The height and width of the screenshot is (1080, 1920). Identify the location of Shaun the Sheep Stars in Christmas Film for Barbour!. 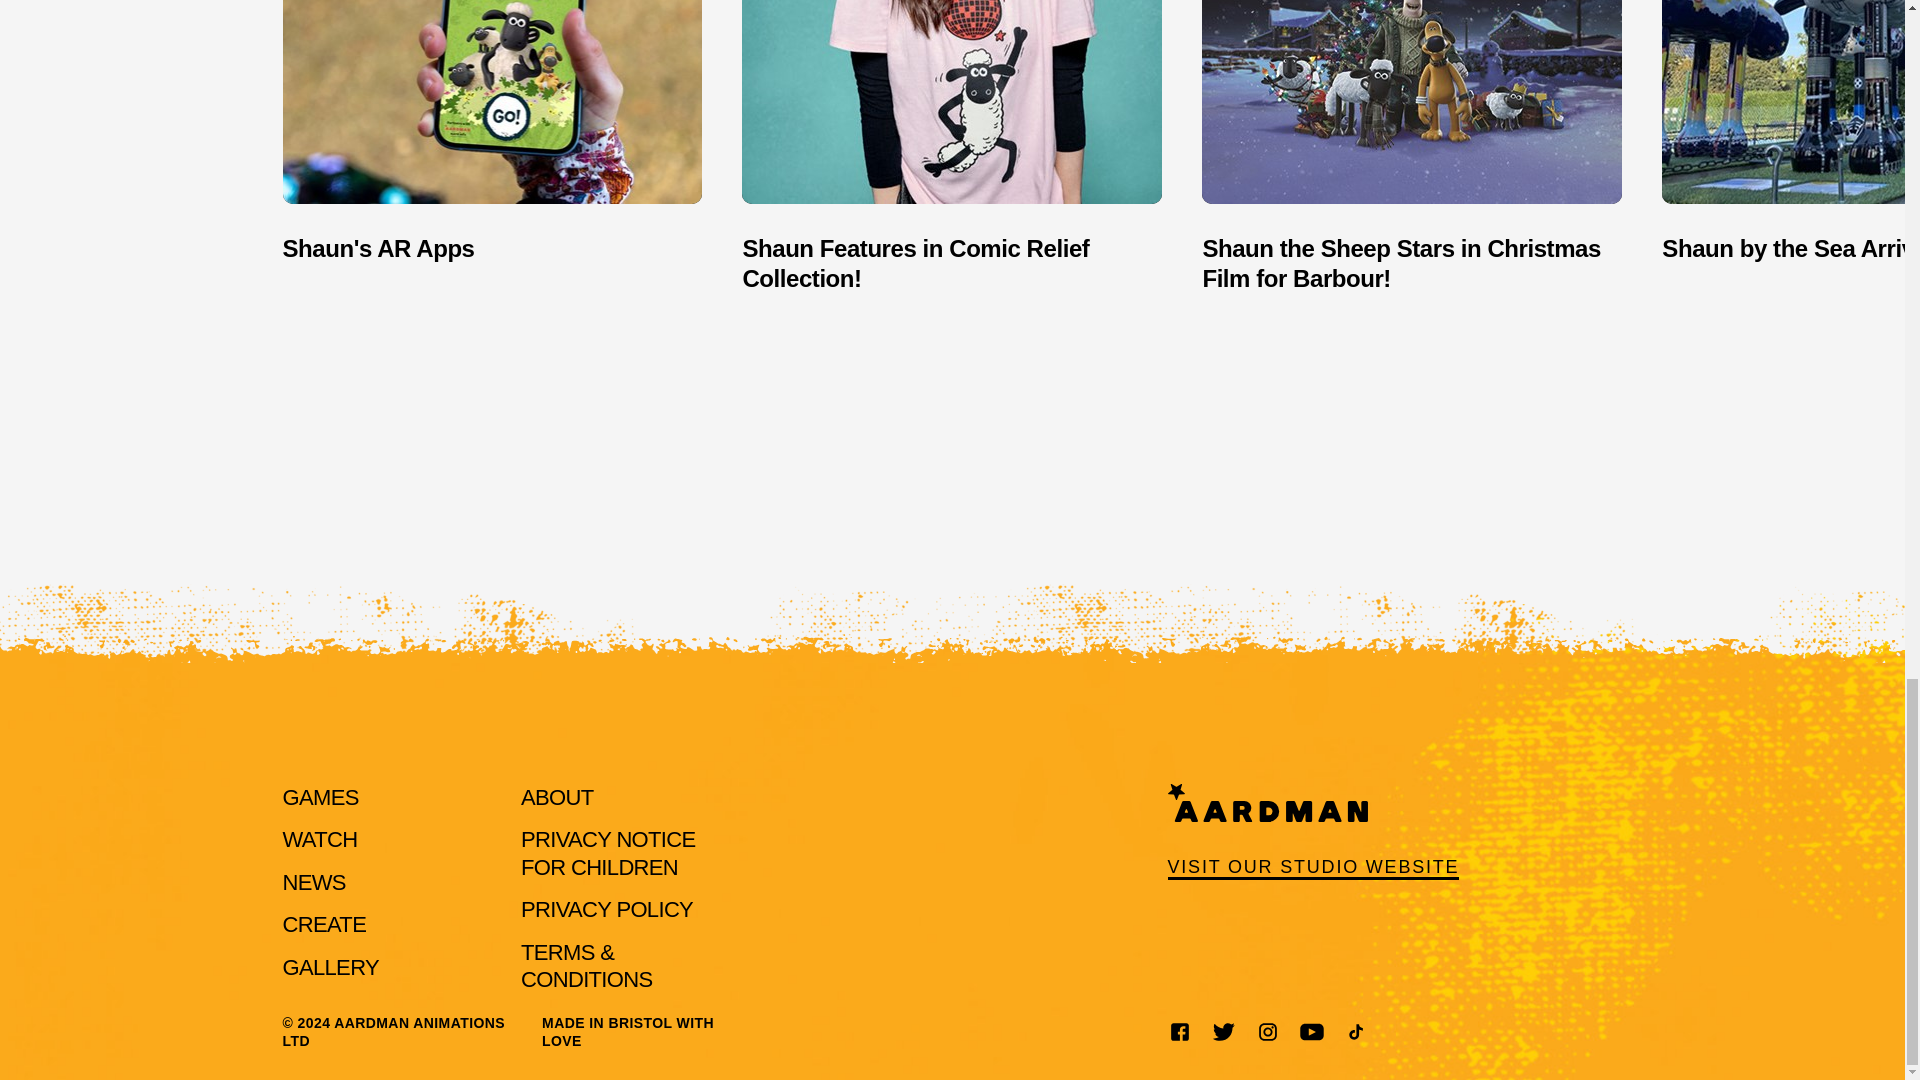
(1412, 146).